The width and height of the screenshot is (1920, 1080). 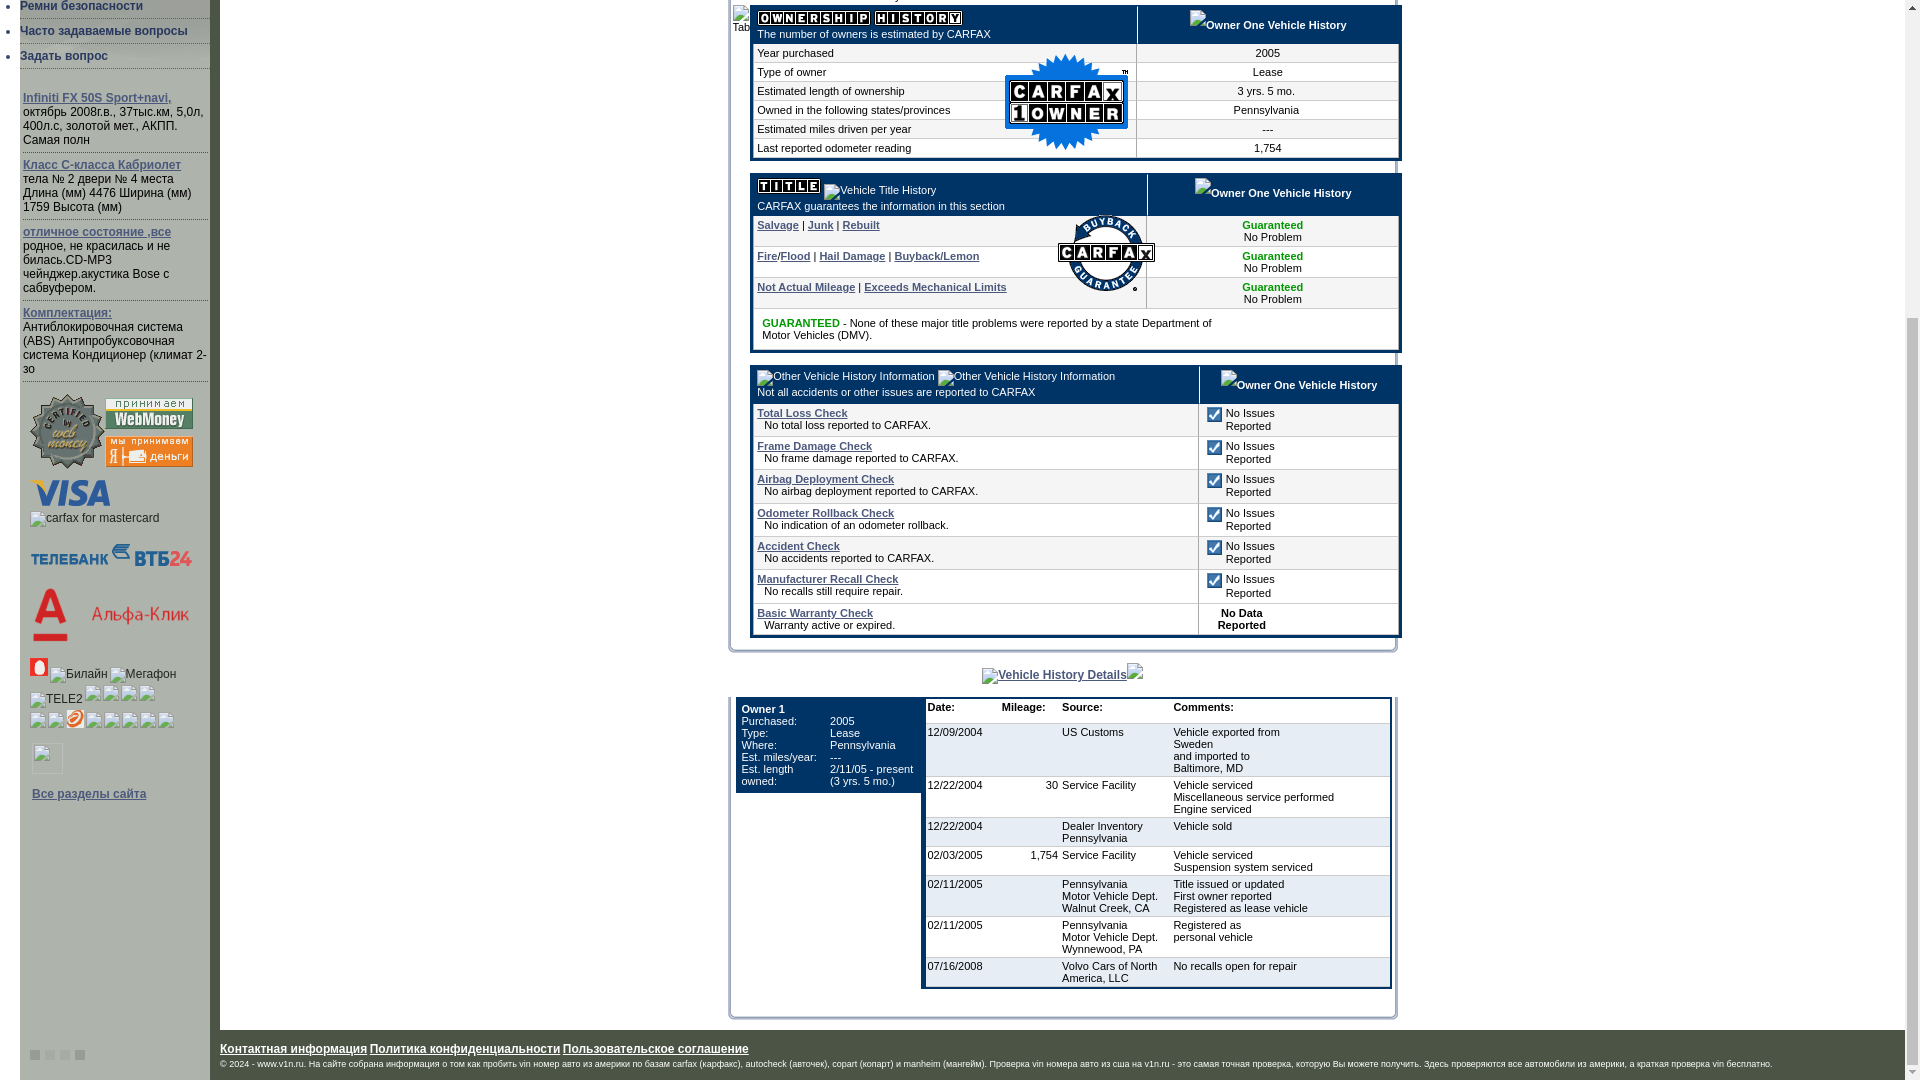 What do you see at coordinates (801, 413) in the screenshot?
I see `Total Loss Check` at bounding box center [801, 413].